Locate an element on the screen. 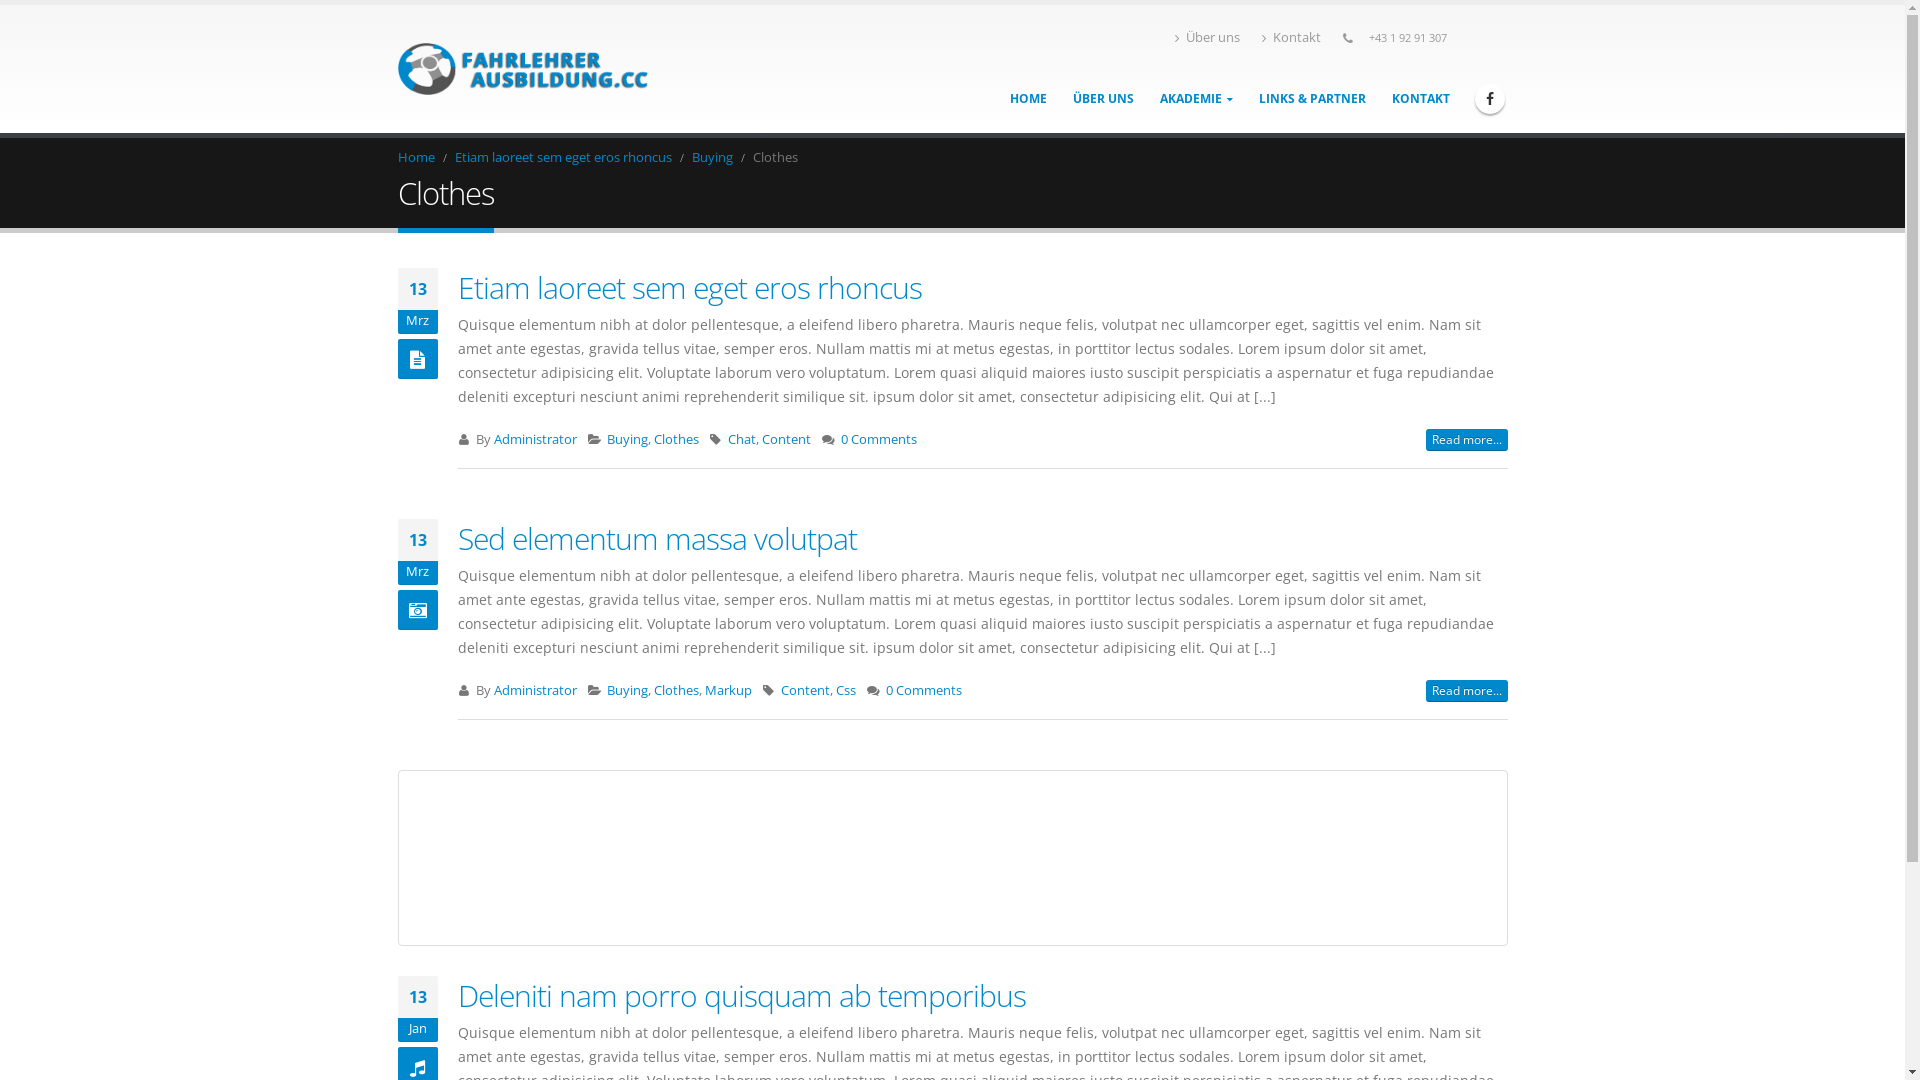 The image size is (1920, 1080). Facebook is located at coordinates (1490, 99).